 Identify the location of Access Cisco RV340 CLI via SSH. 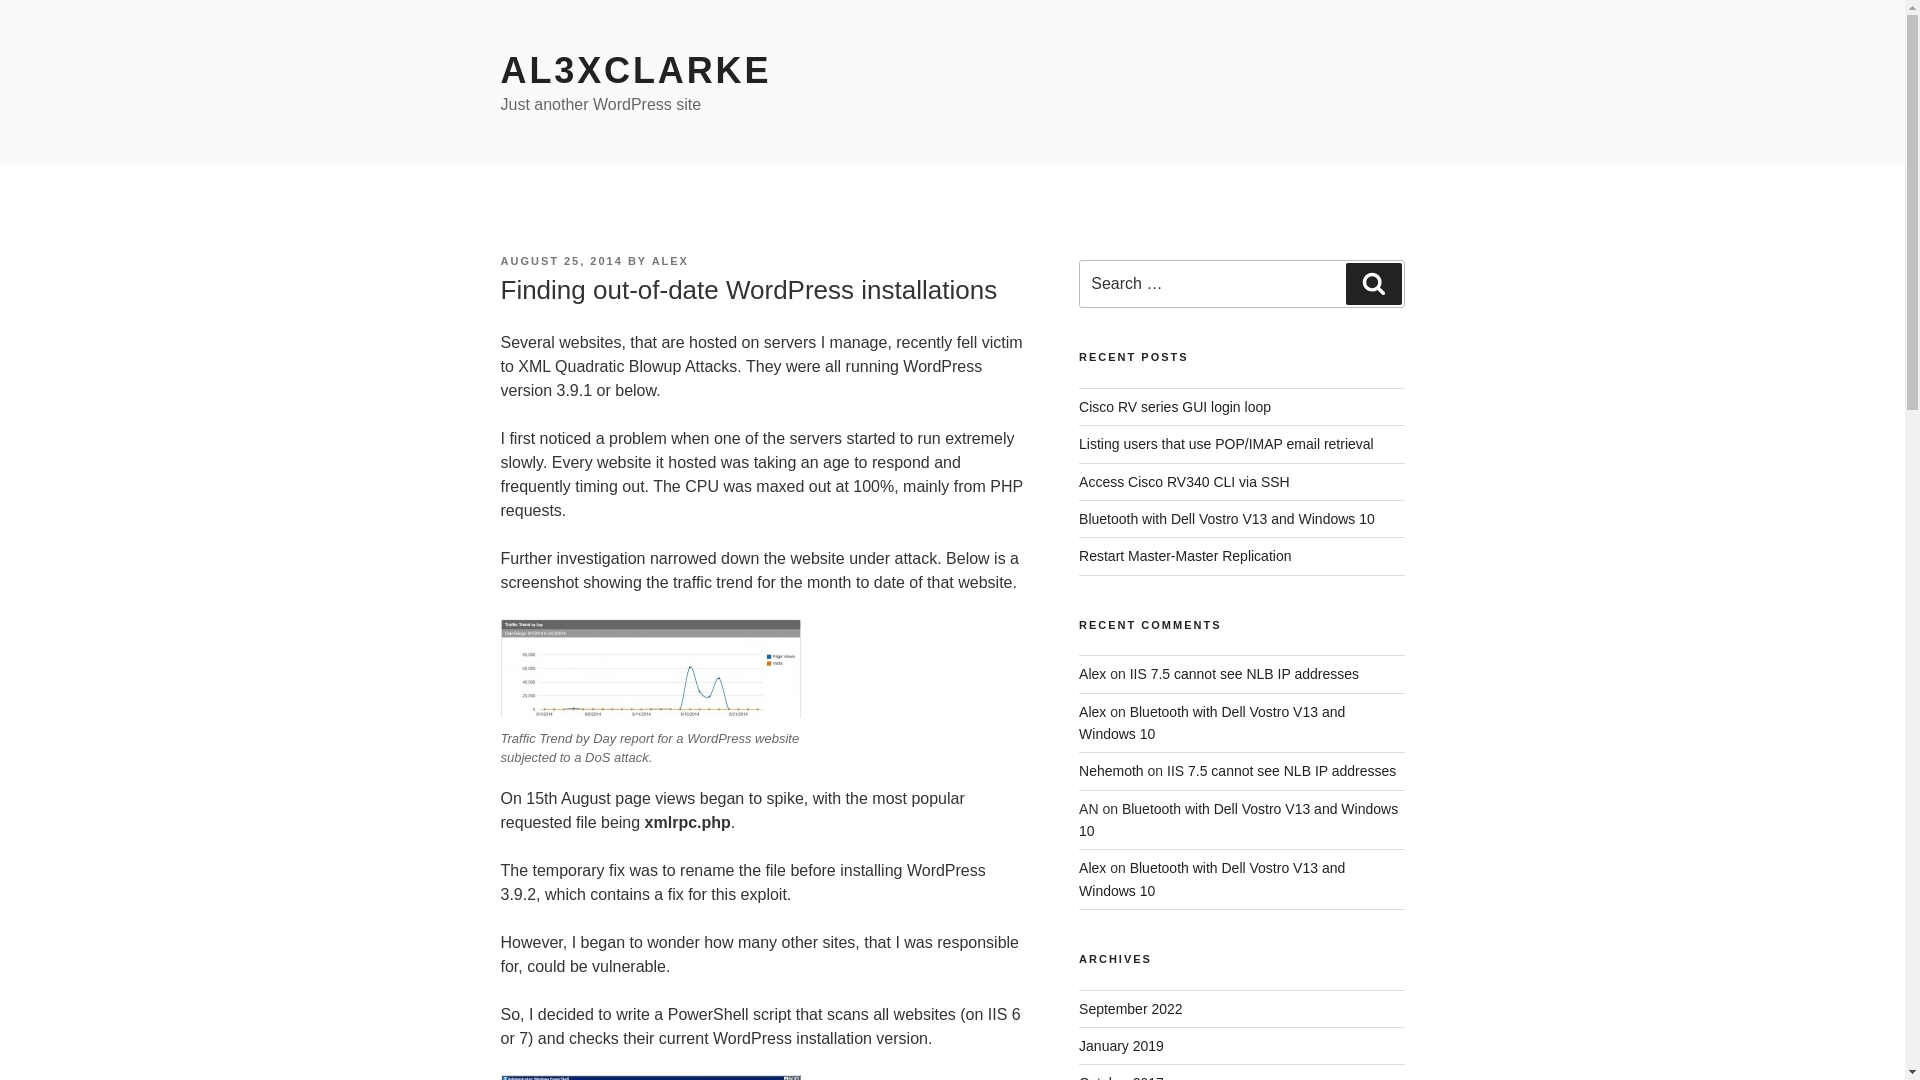
(1184, 482).